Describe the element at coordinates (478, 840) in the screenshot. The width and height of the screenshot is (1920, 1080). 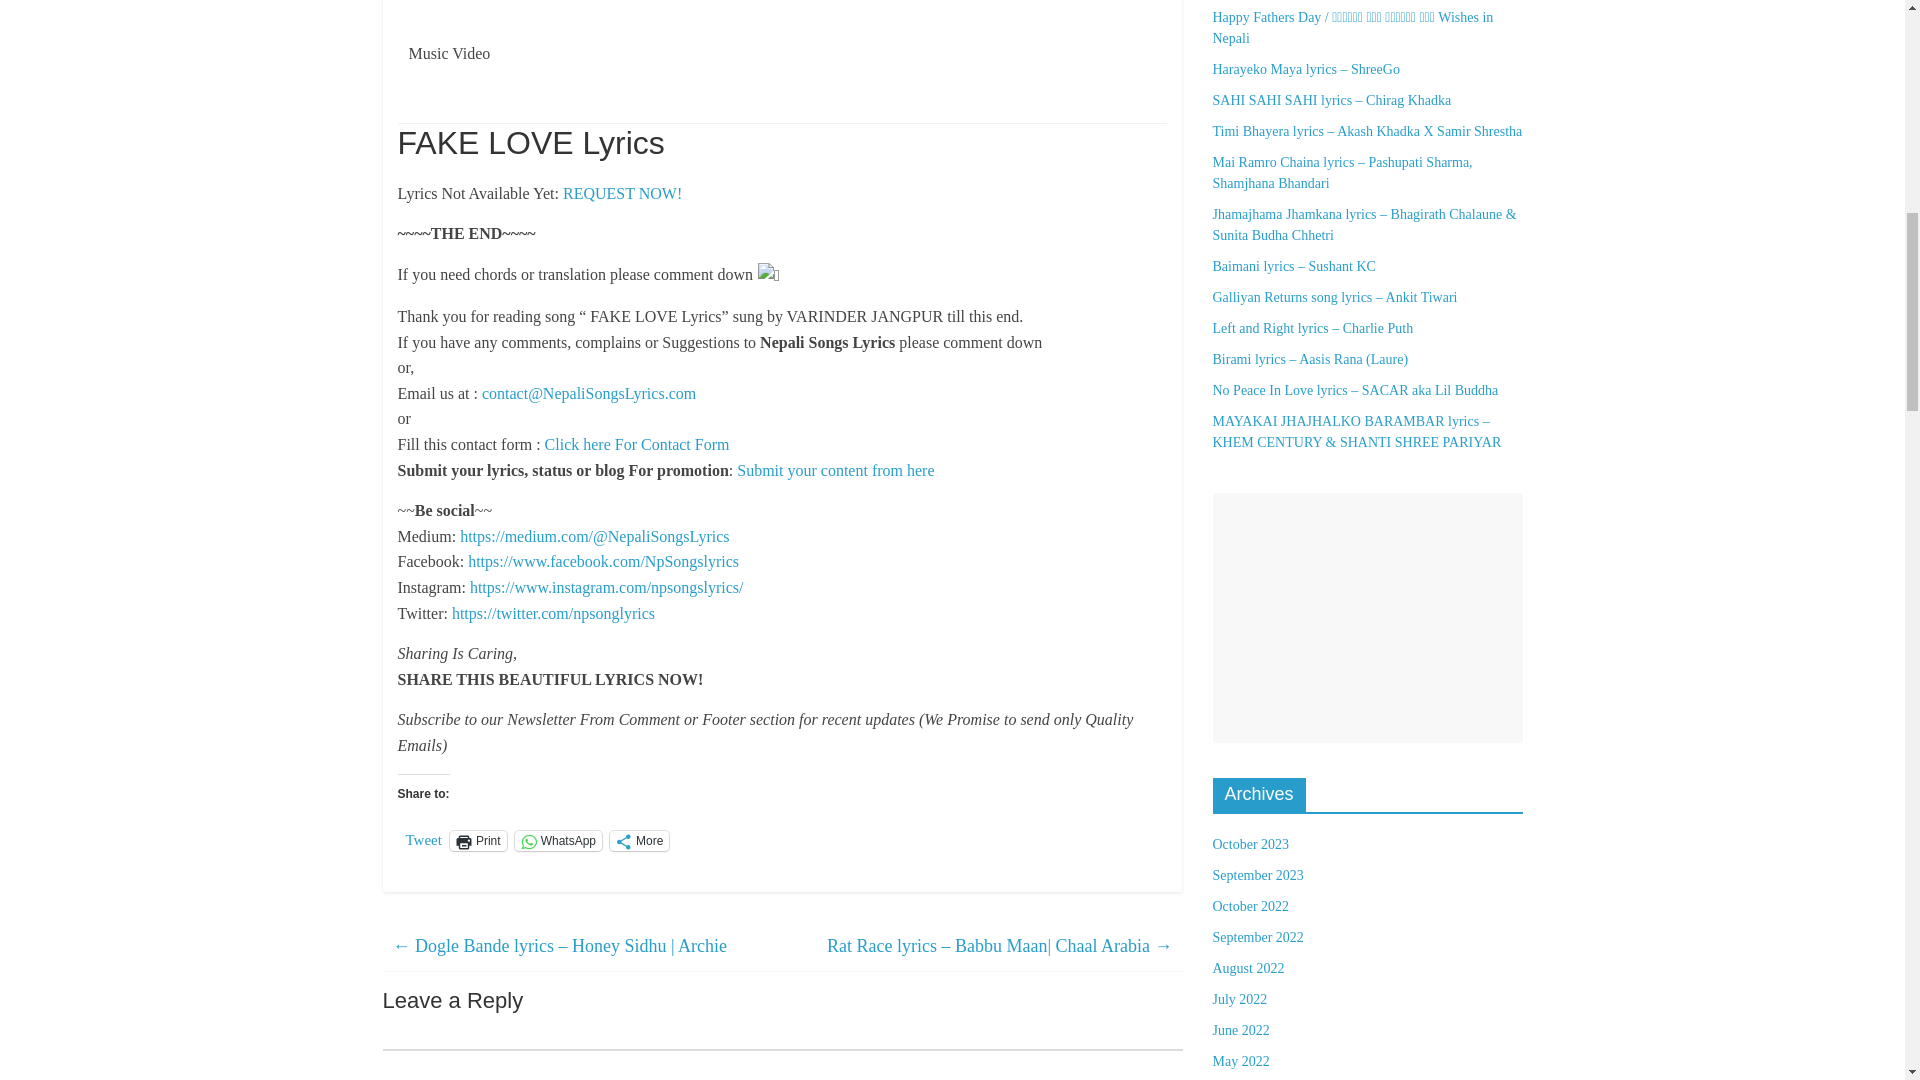
I see `Click to print` at that location.